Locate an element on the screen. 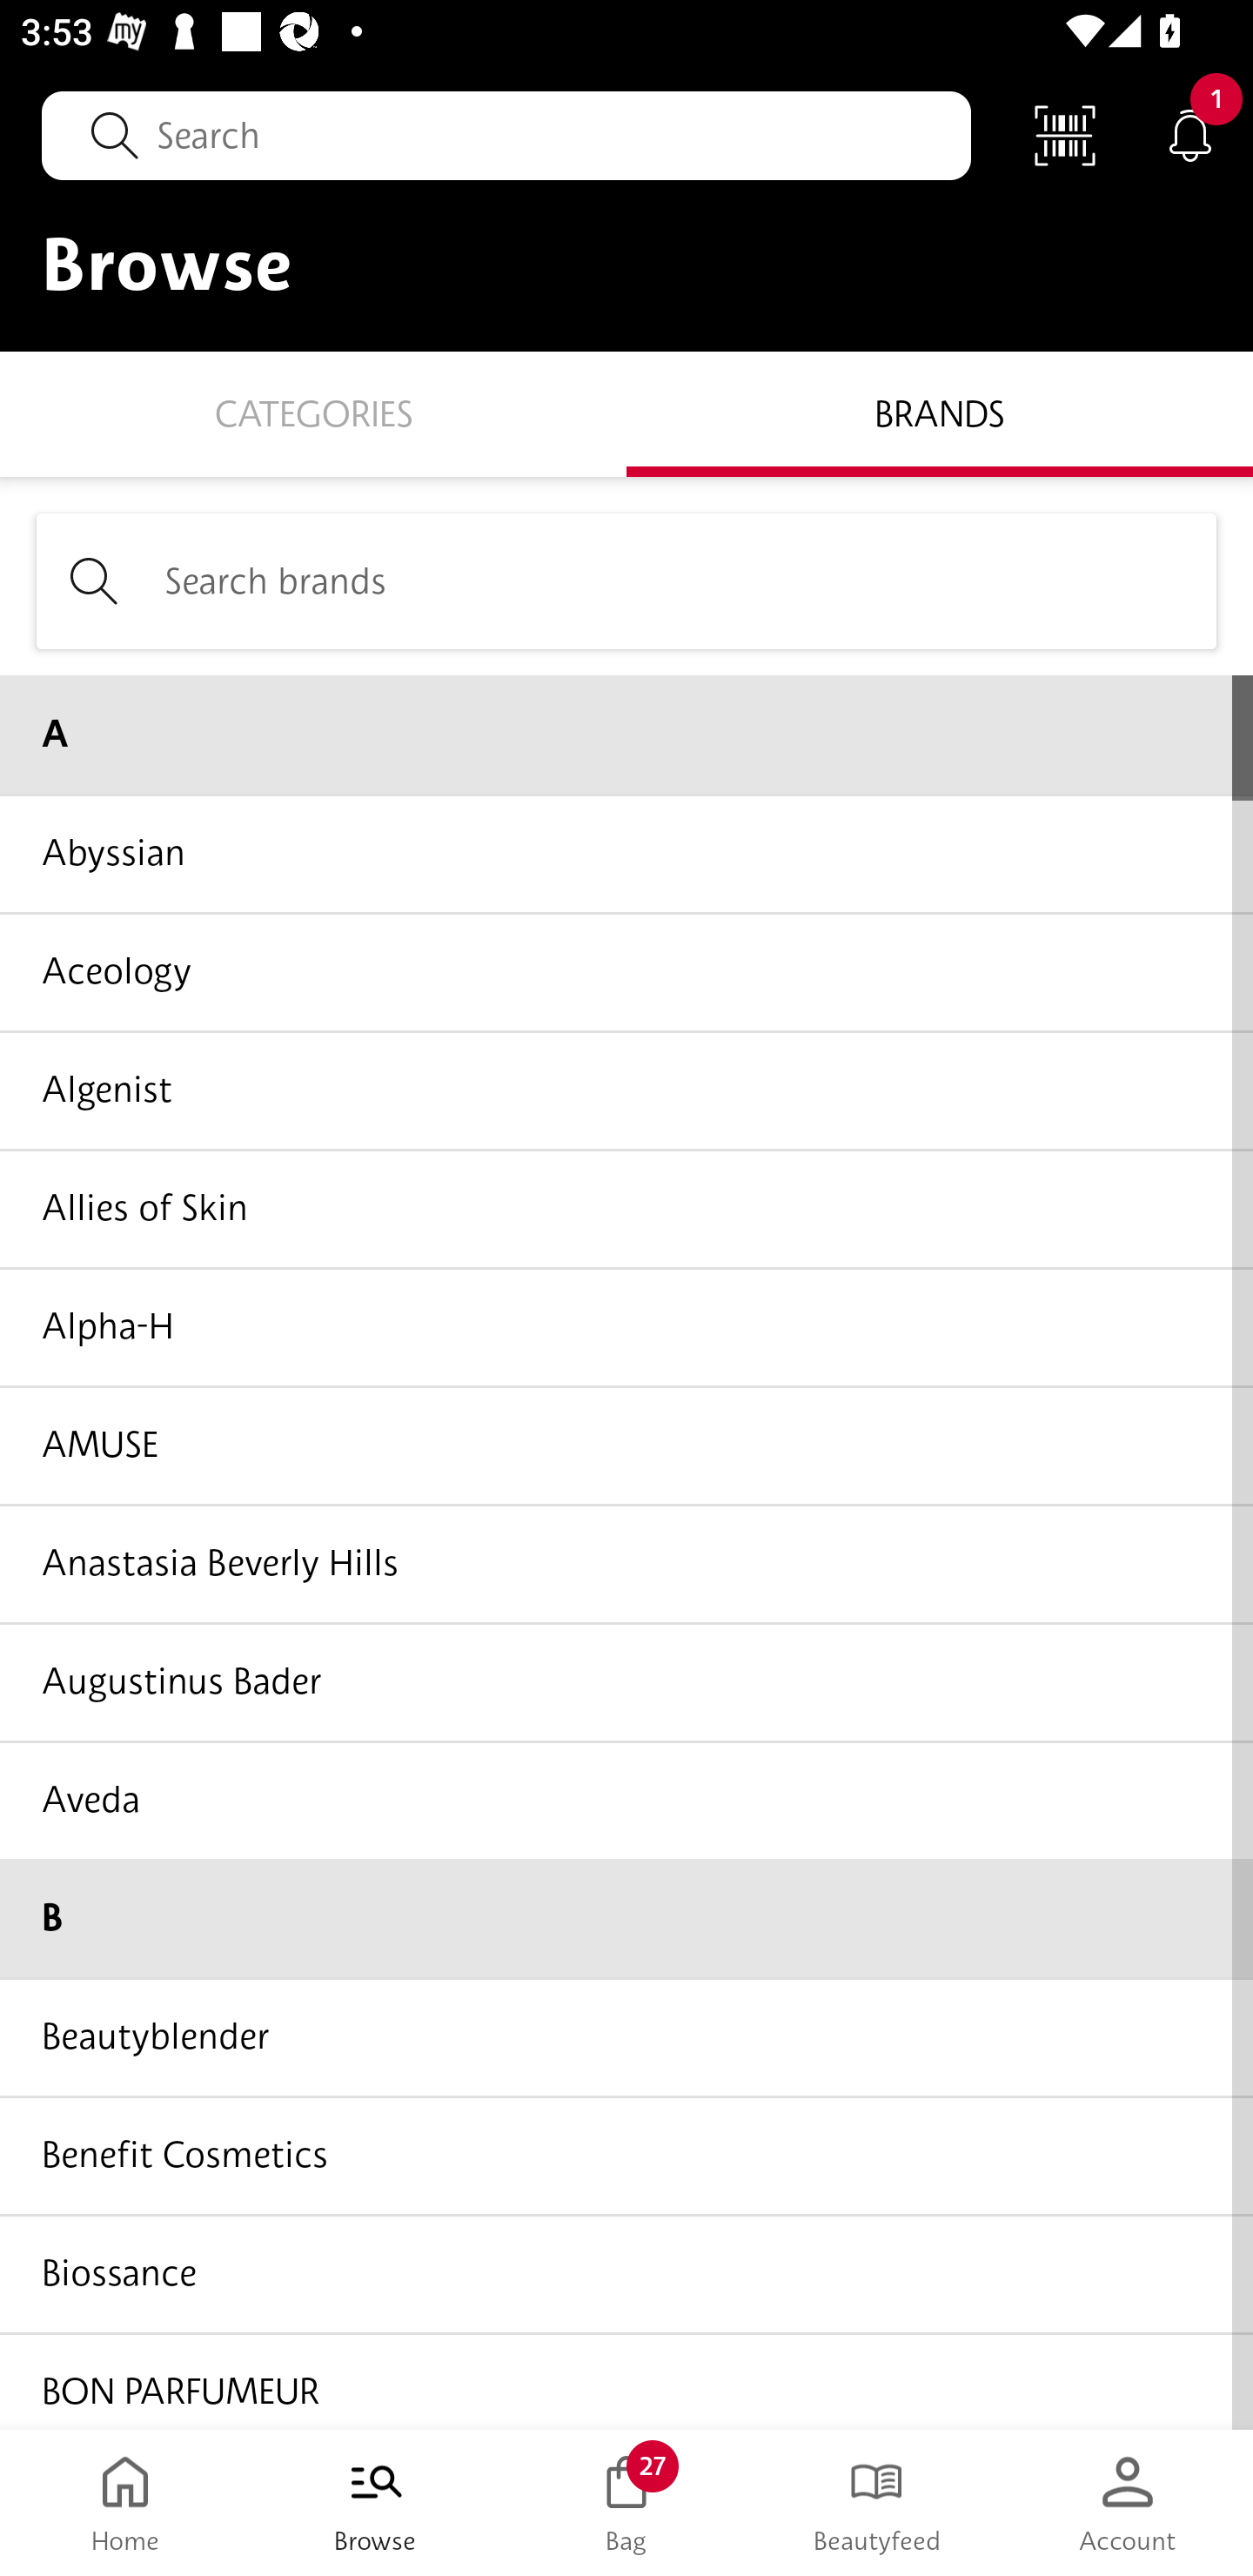 The height and width of the screenshot is (2576, 1253). Beautyblender is located at coordinates (626, 2037).